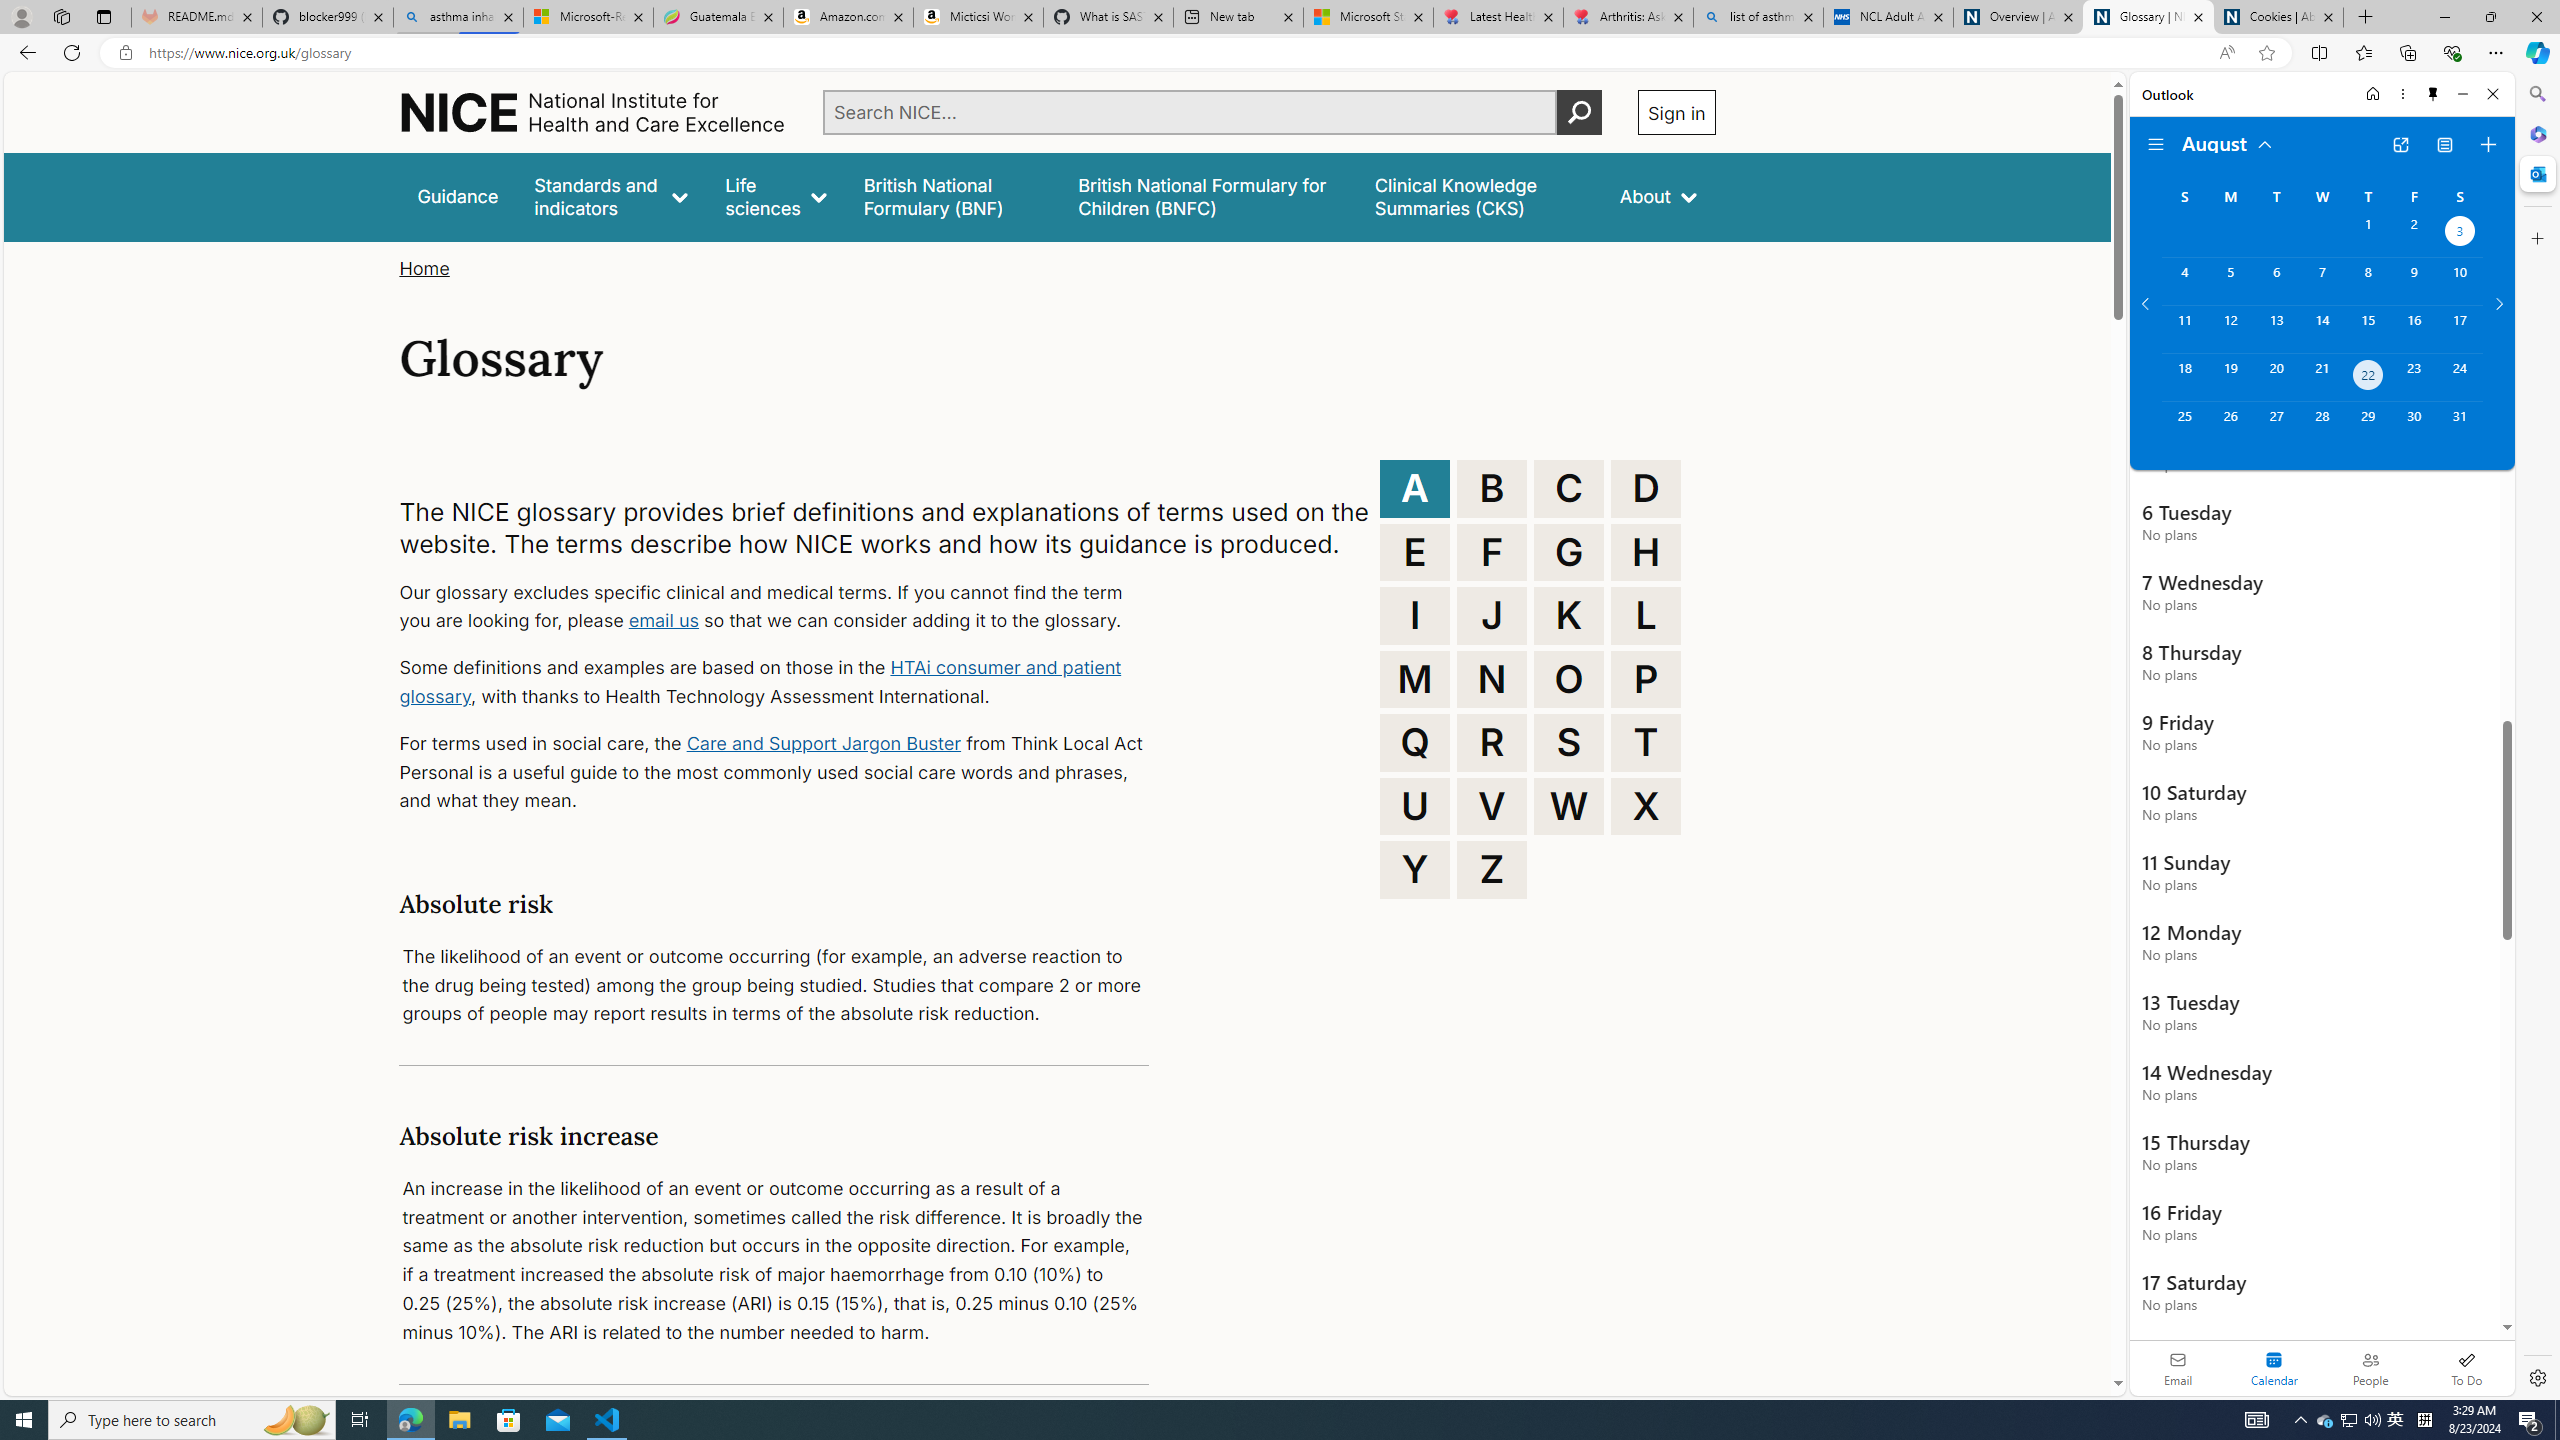 This screenshot has width=2560, height=1440. Describe the element at coordinates (2368, 233) in the screenshot. I see `Thursday, August 1, 2024. ` at that location.